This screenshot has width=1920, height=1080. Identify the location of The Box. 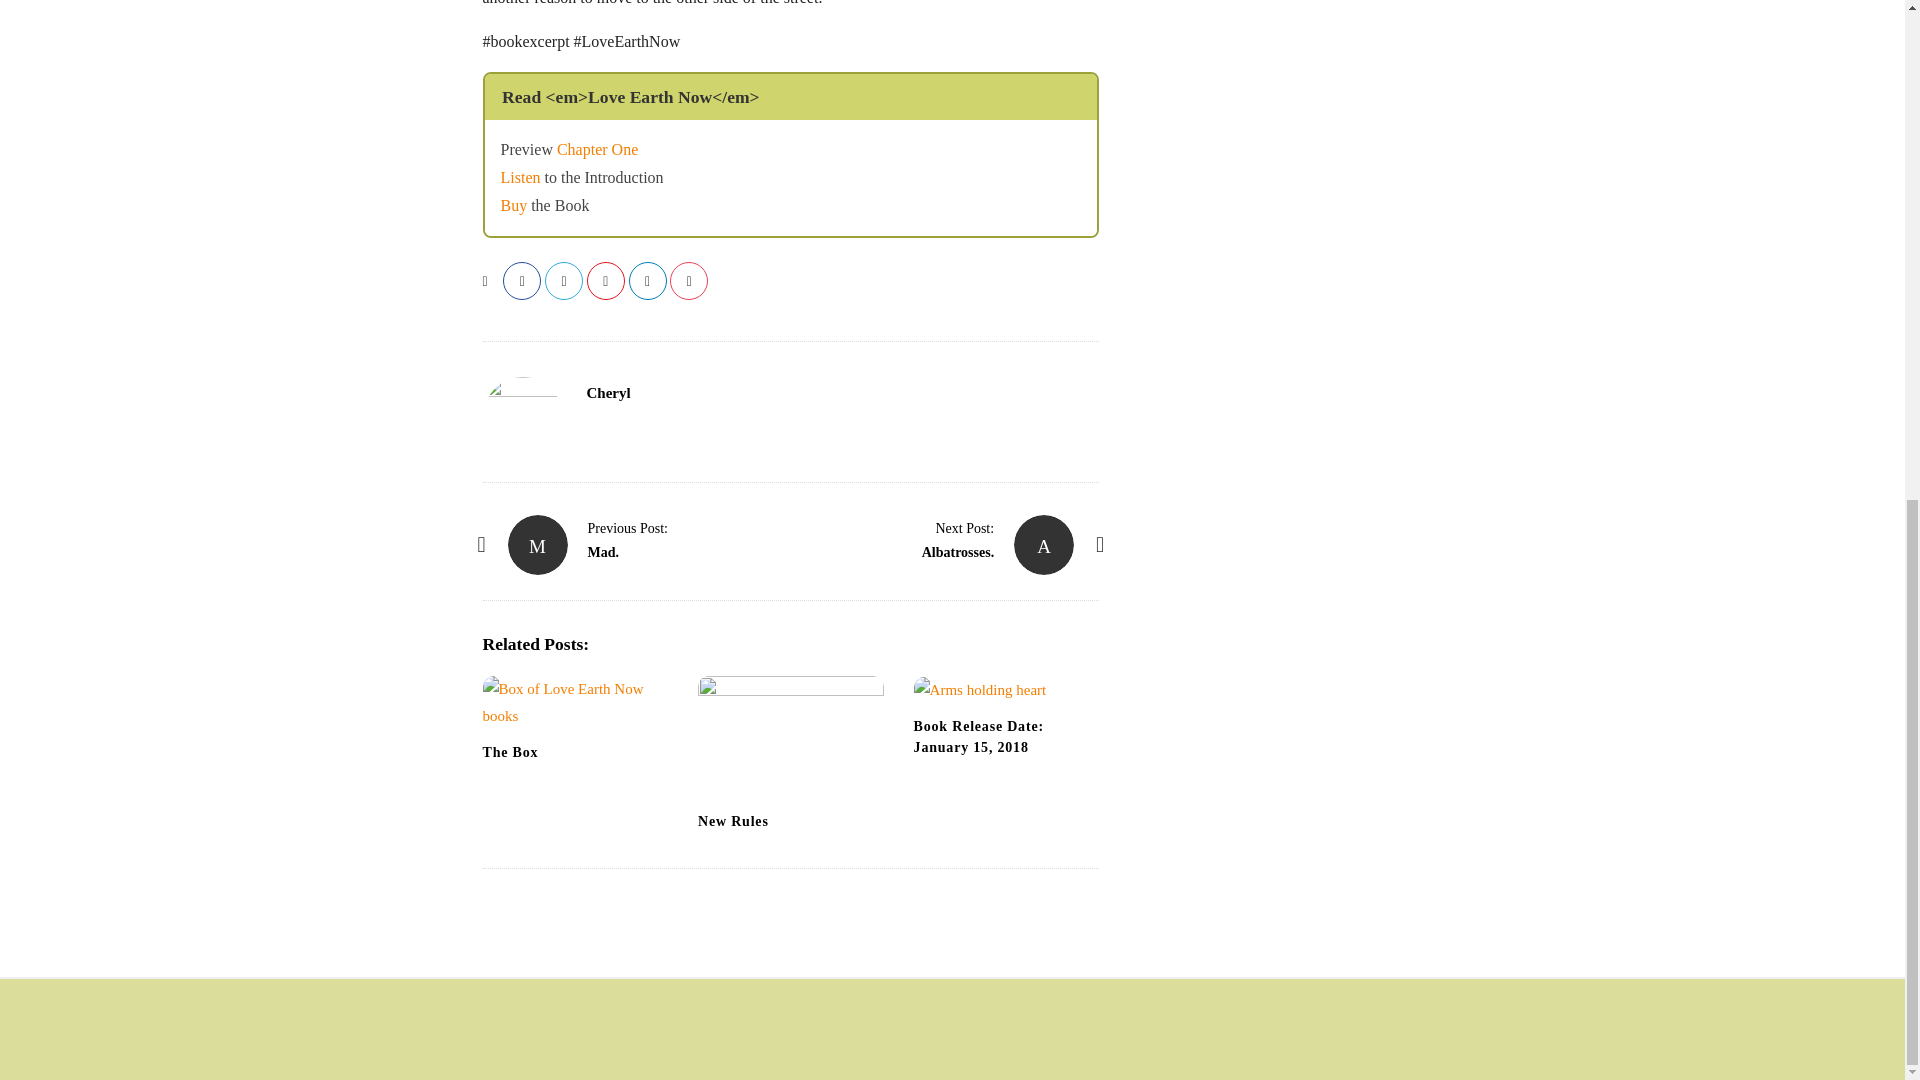
(574, 703).